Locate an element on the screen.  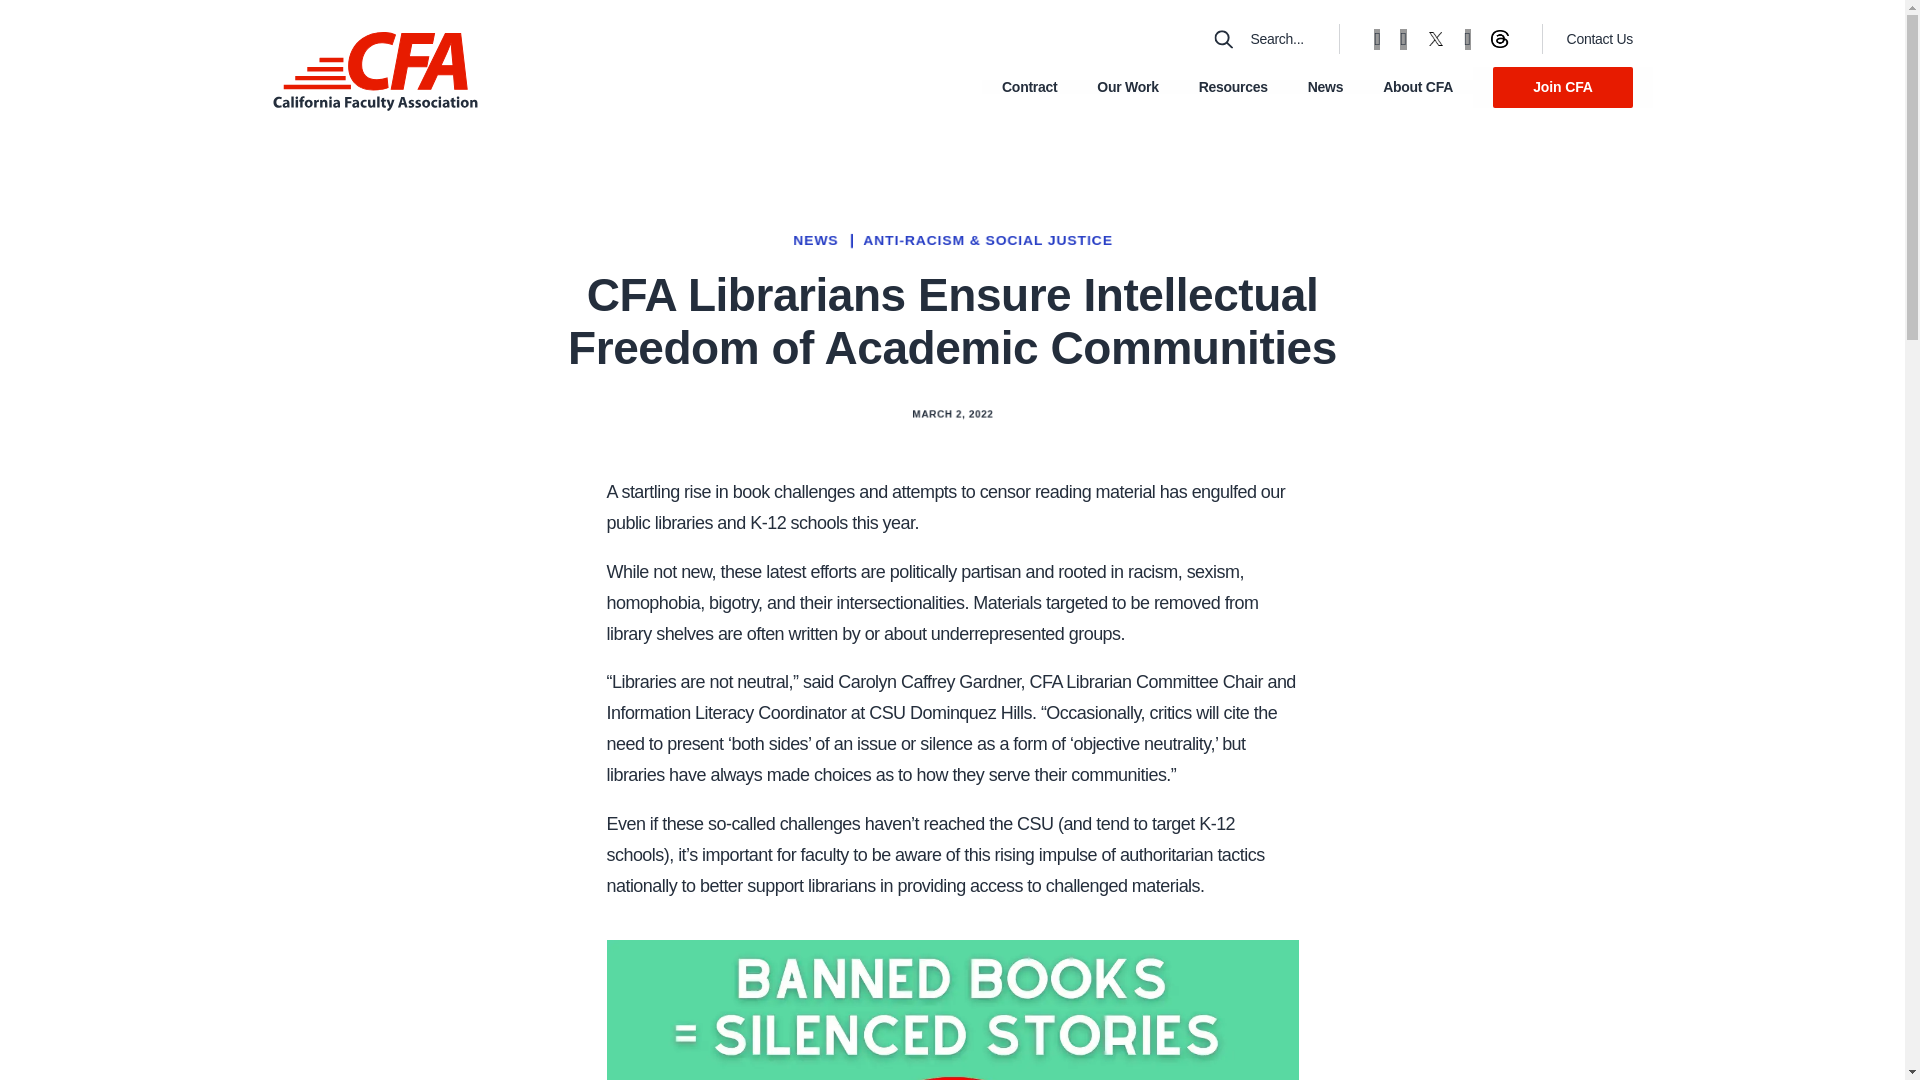
NEWS is located at coordinates (814, 240).